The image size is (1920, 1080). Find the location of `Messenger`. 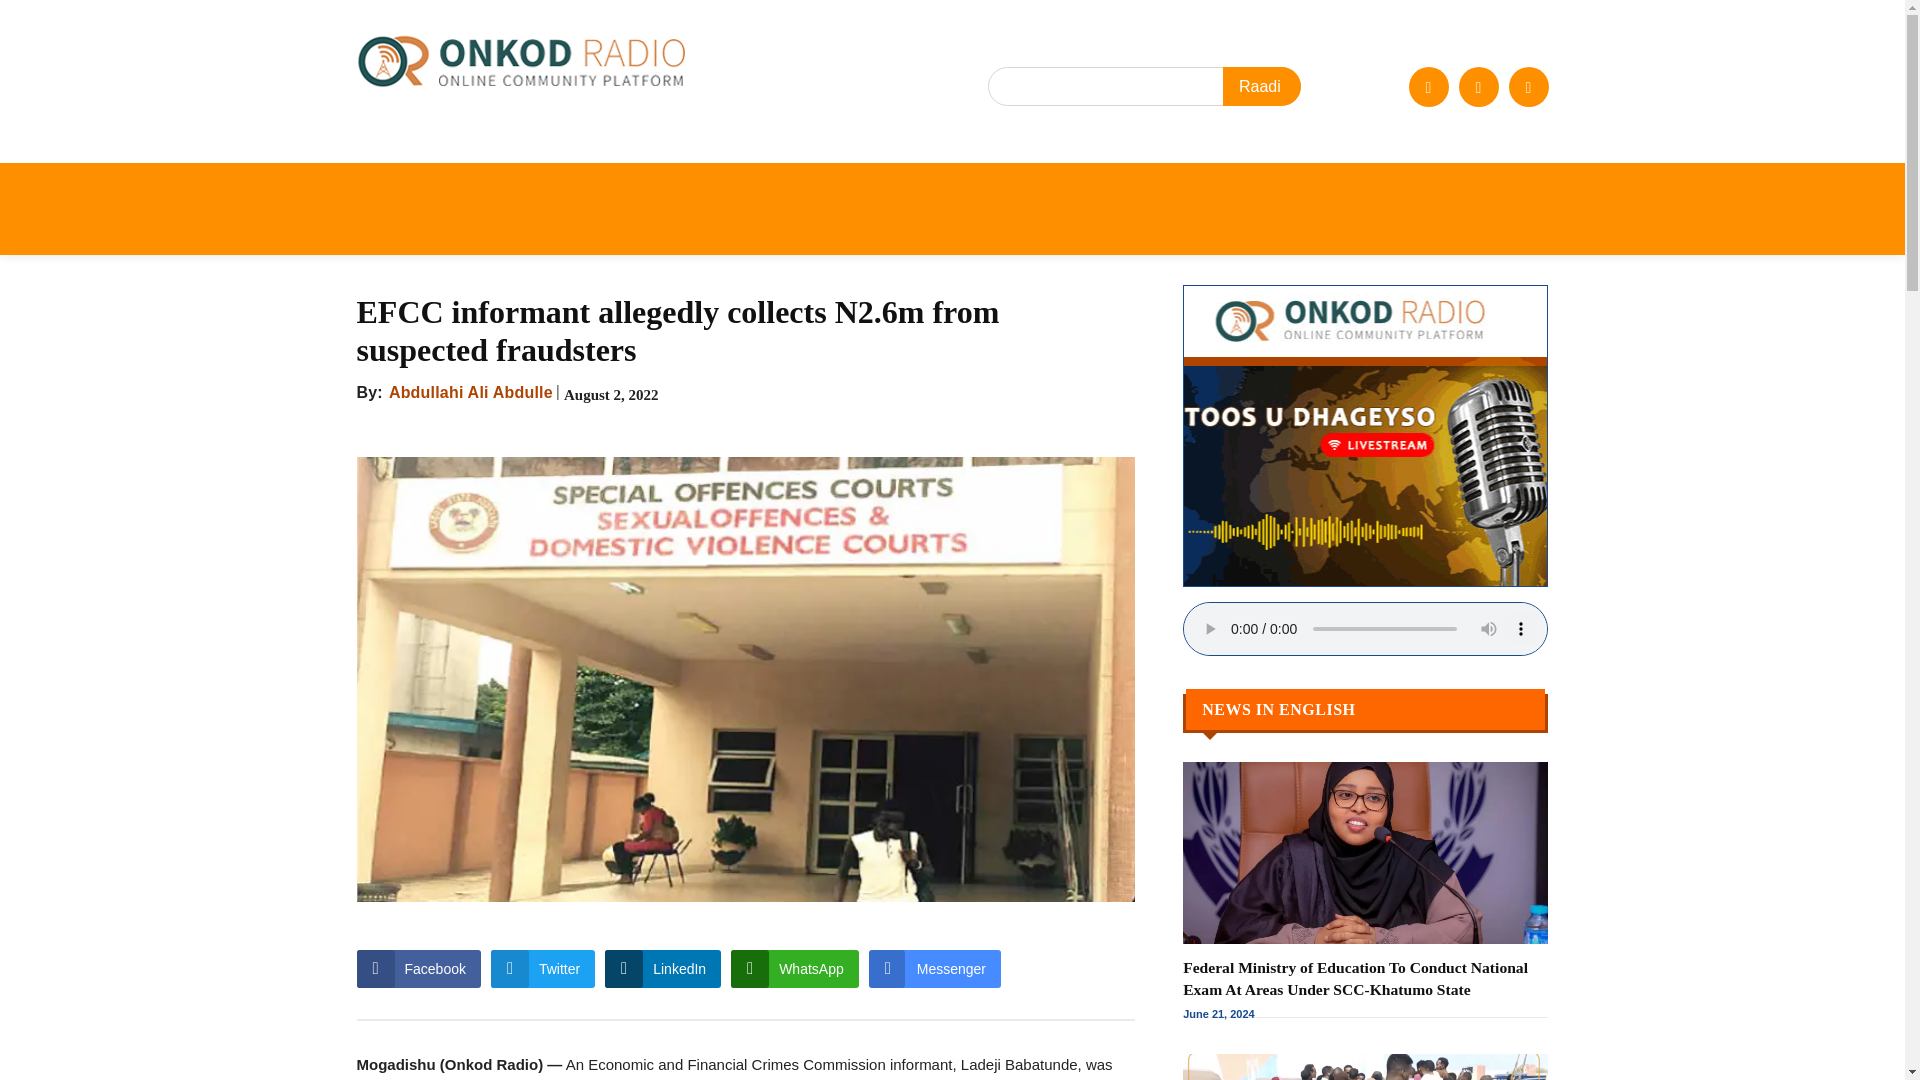

Messenger is located at coordinates (934, 969).